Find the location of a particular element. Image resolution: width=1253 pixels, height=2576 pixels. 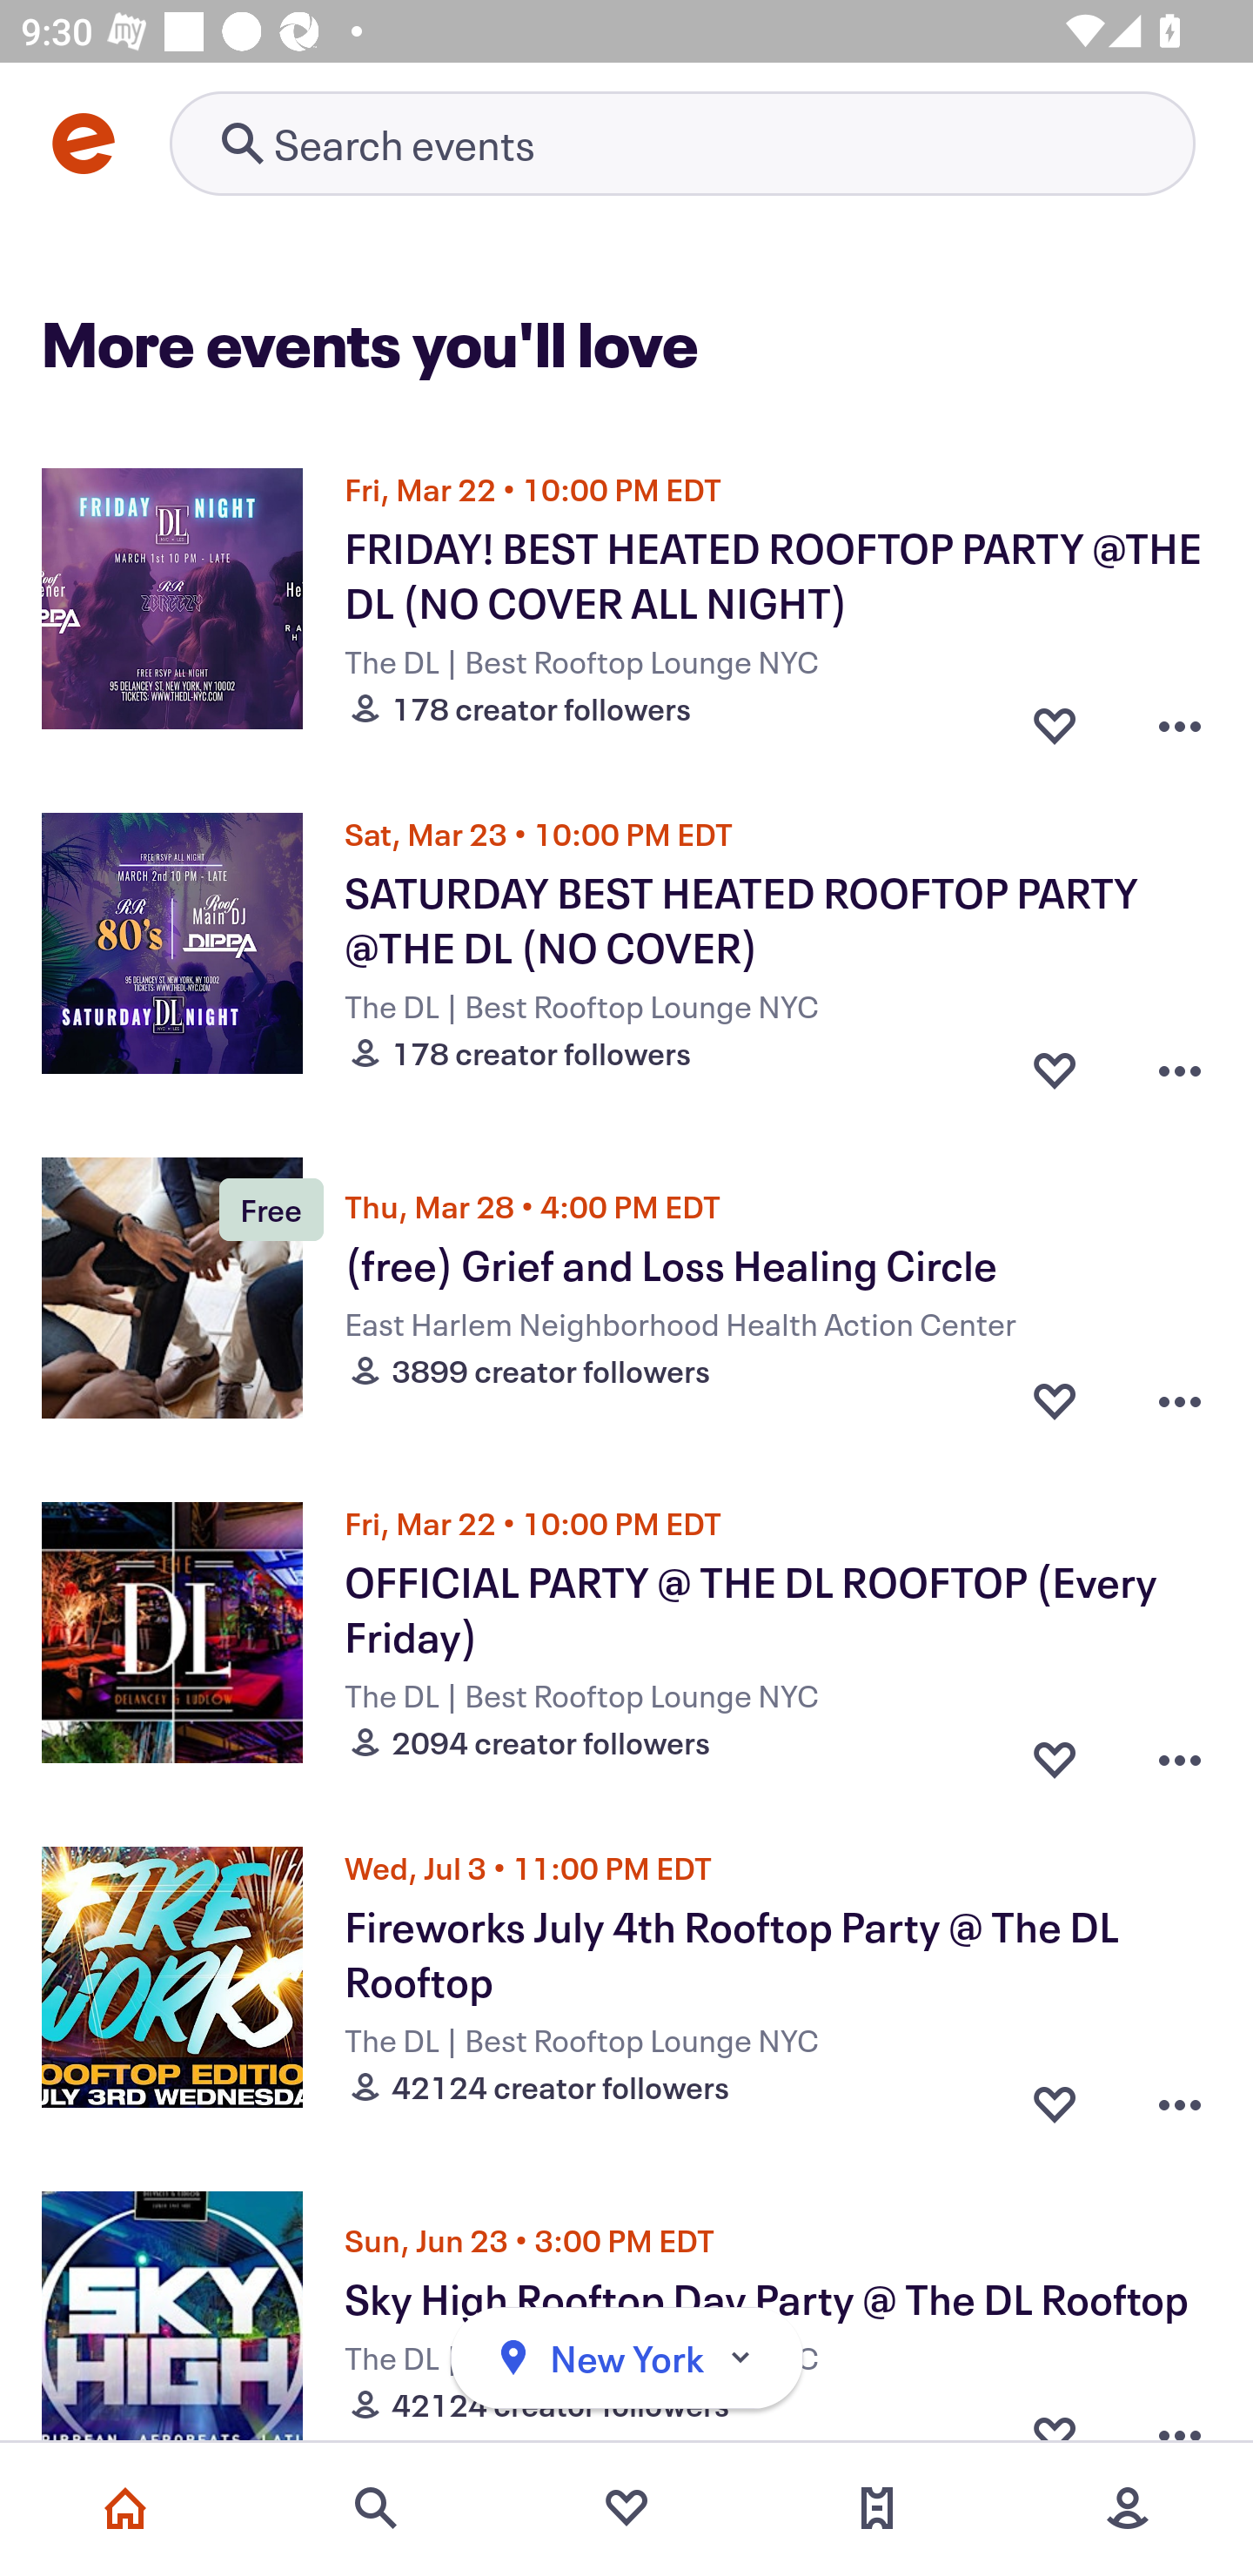

Search events is located at coordinates (376, 2508).